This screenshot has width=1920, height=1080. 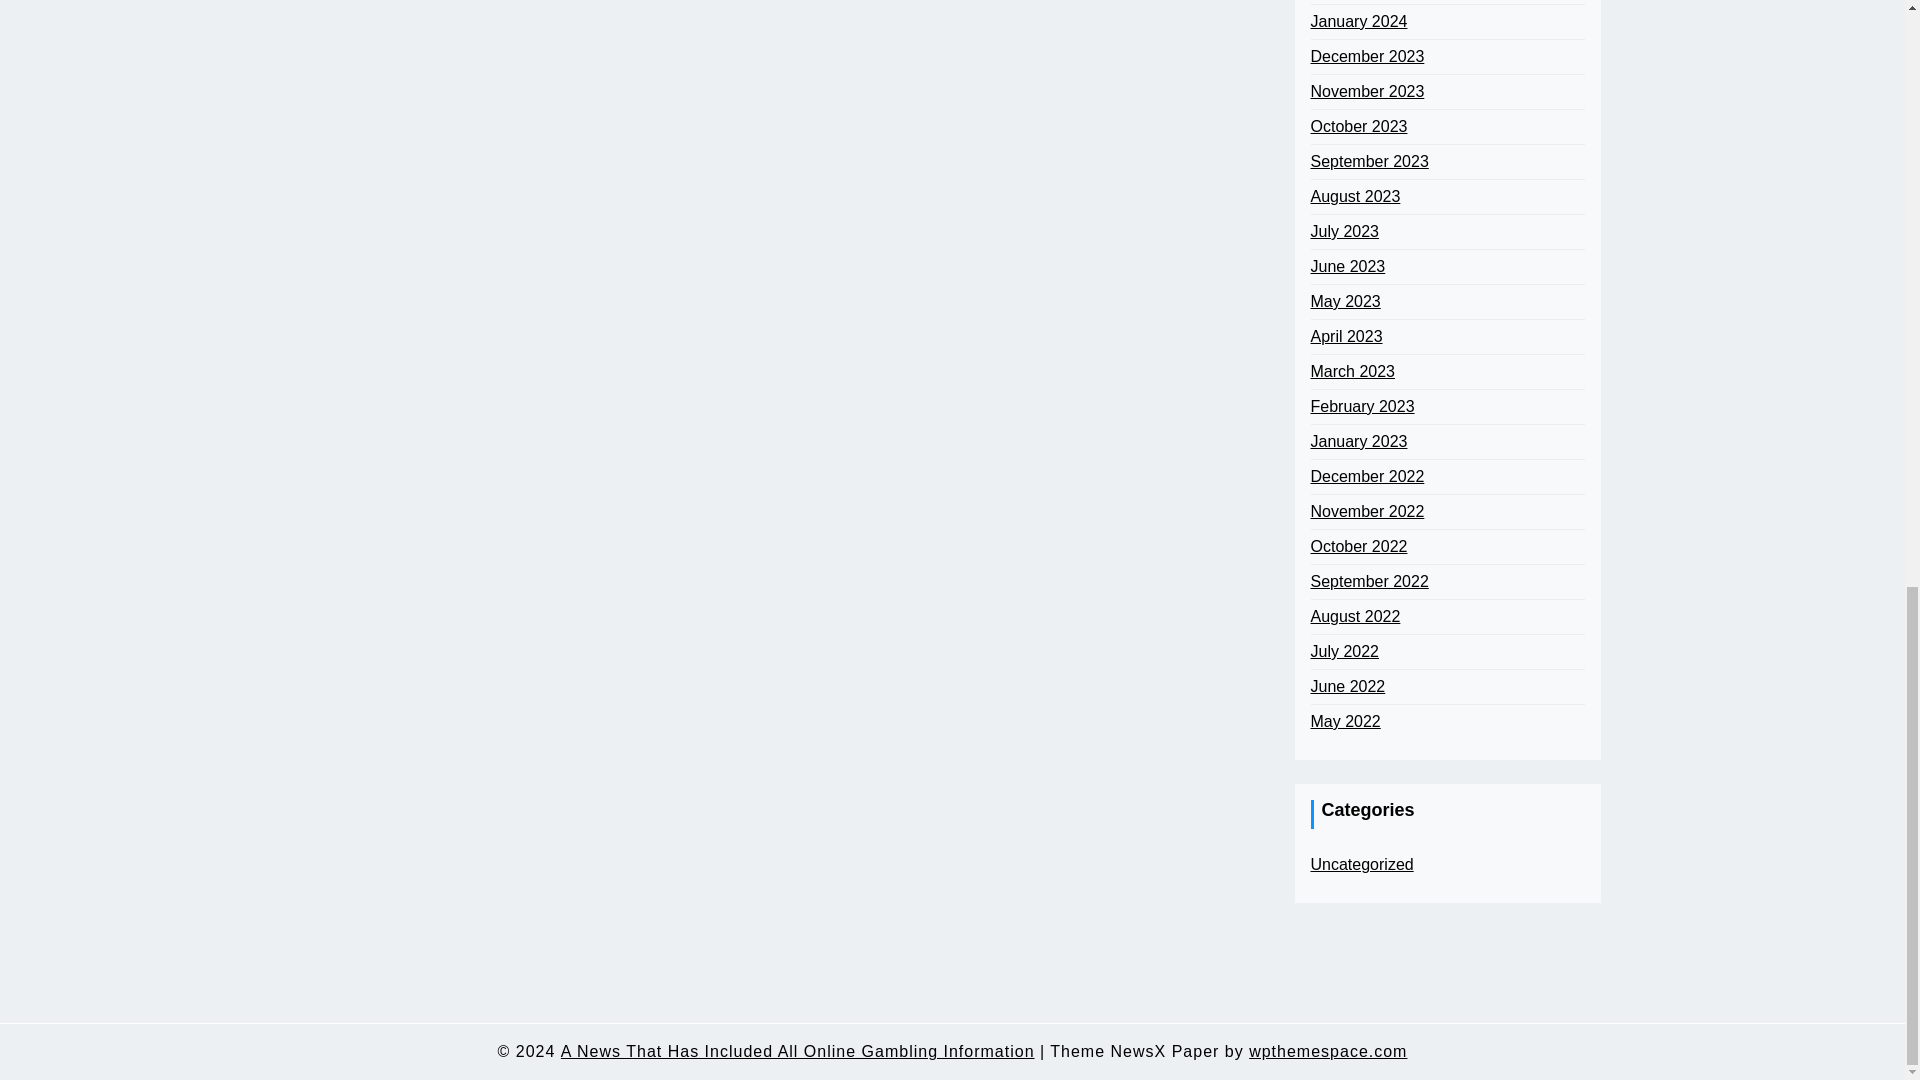 I want to click on December 2022, so click(x=1366, y=477).